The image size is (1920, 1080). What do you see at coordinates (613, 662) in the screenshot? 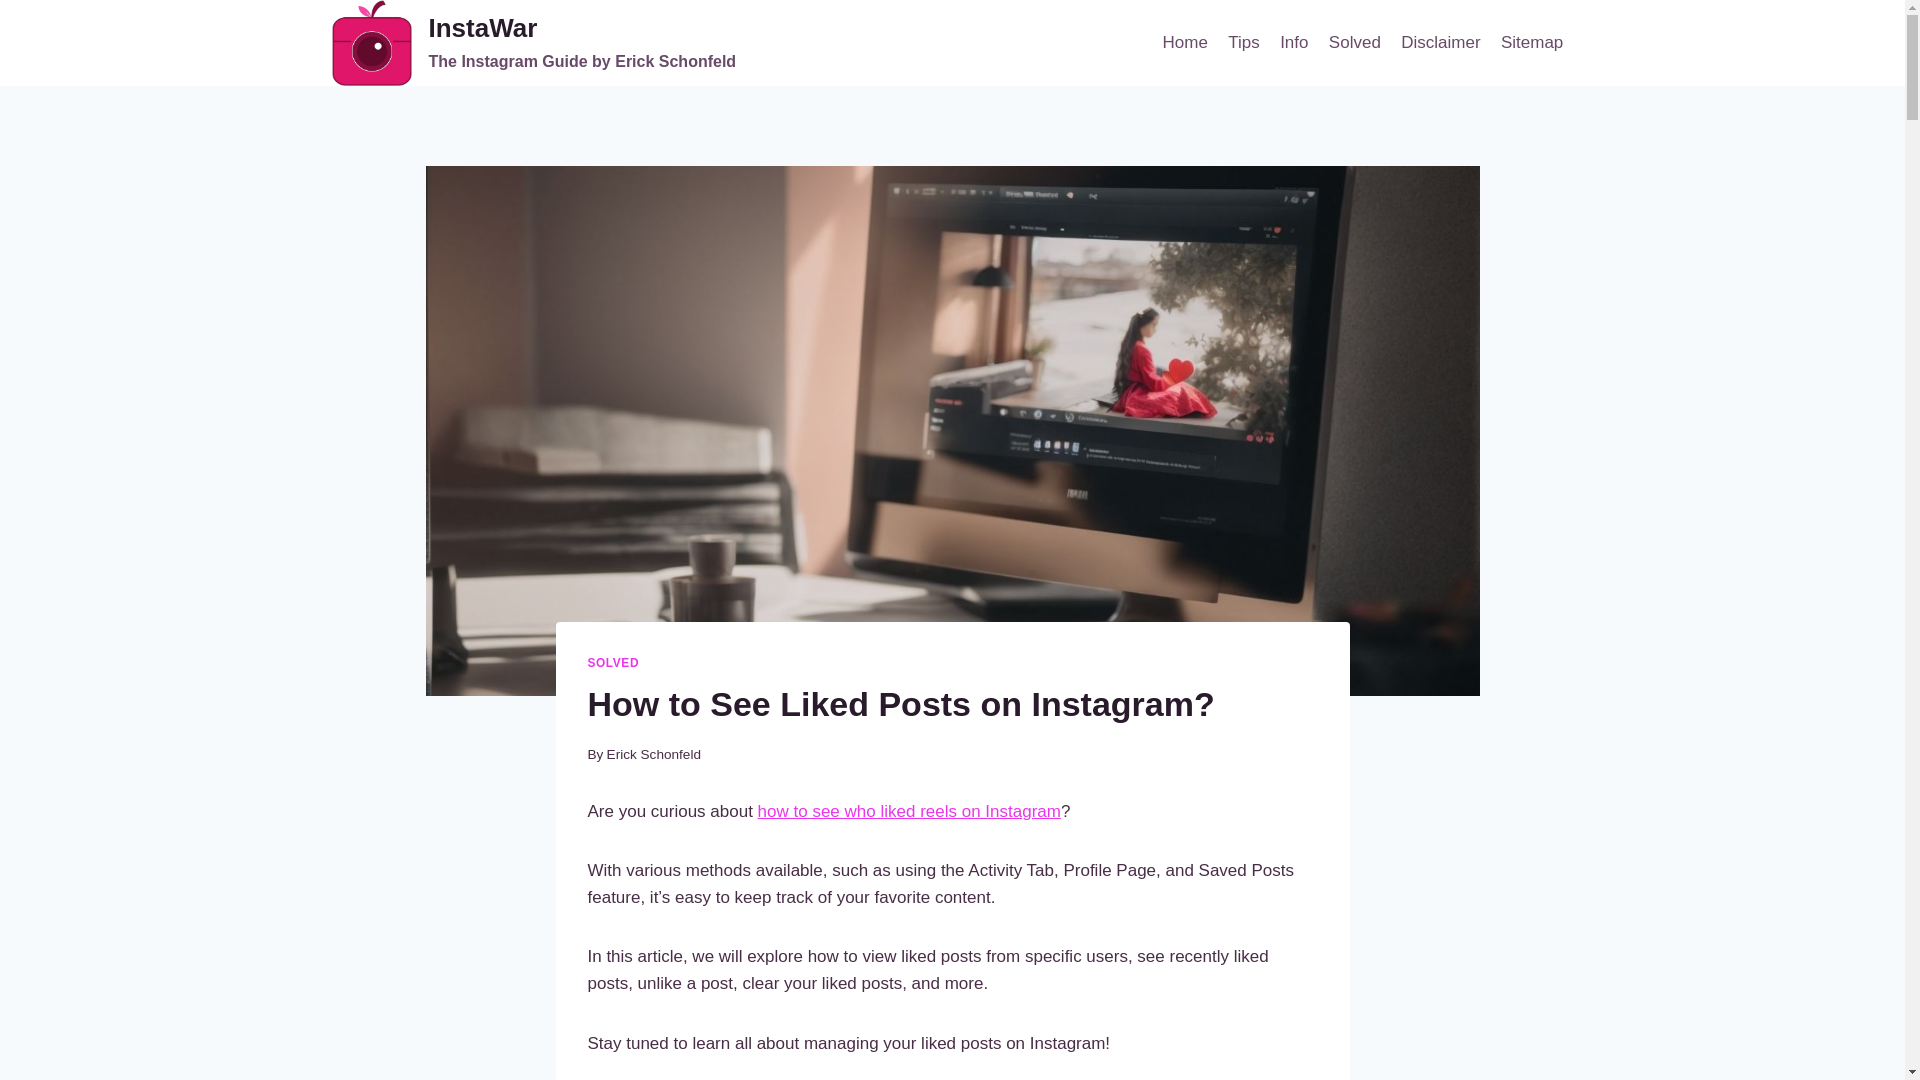
I see `SOLVED` at bounding box center [613, 662].